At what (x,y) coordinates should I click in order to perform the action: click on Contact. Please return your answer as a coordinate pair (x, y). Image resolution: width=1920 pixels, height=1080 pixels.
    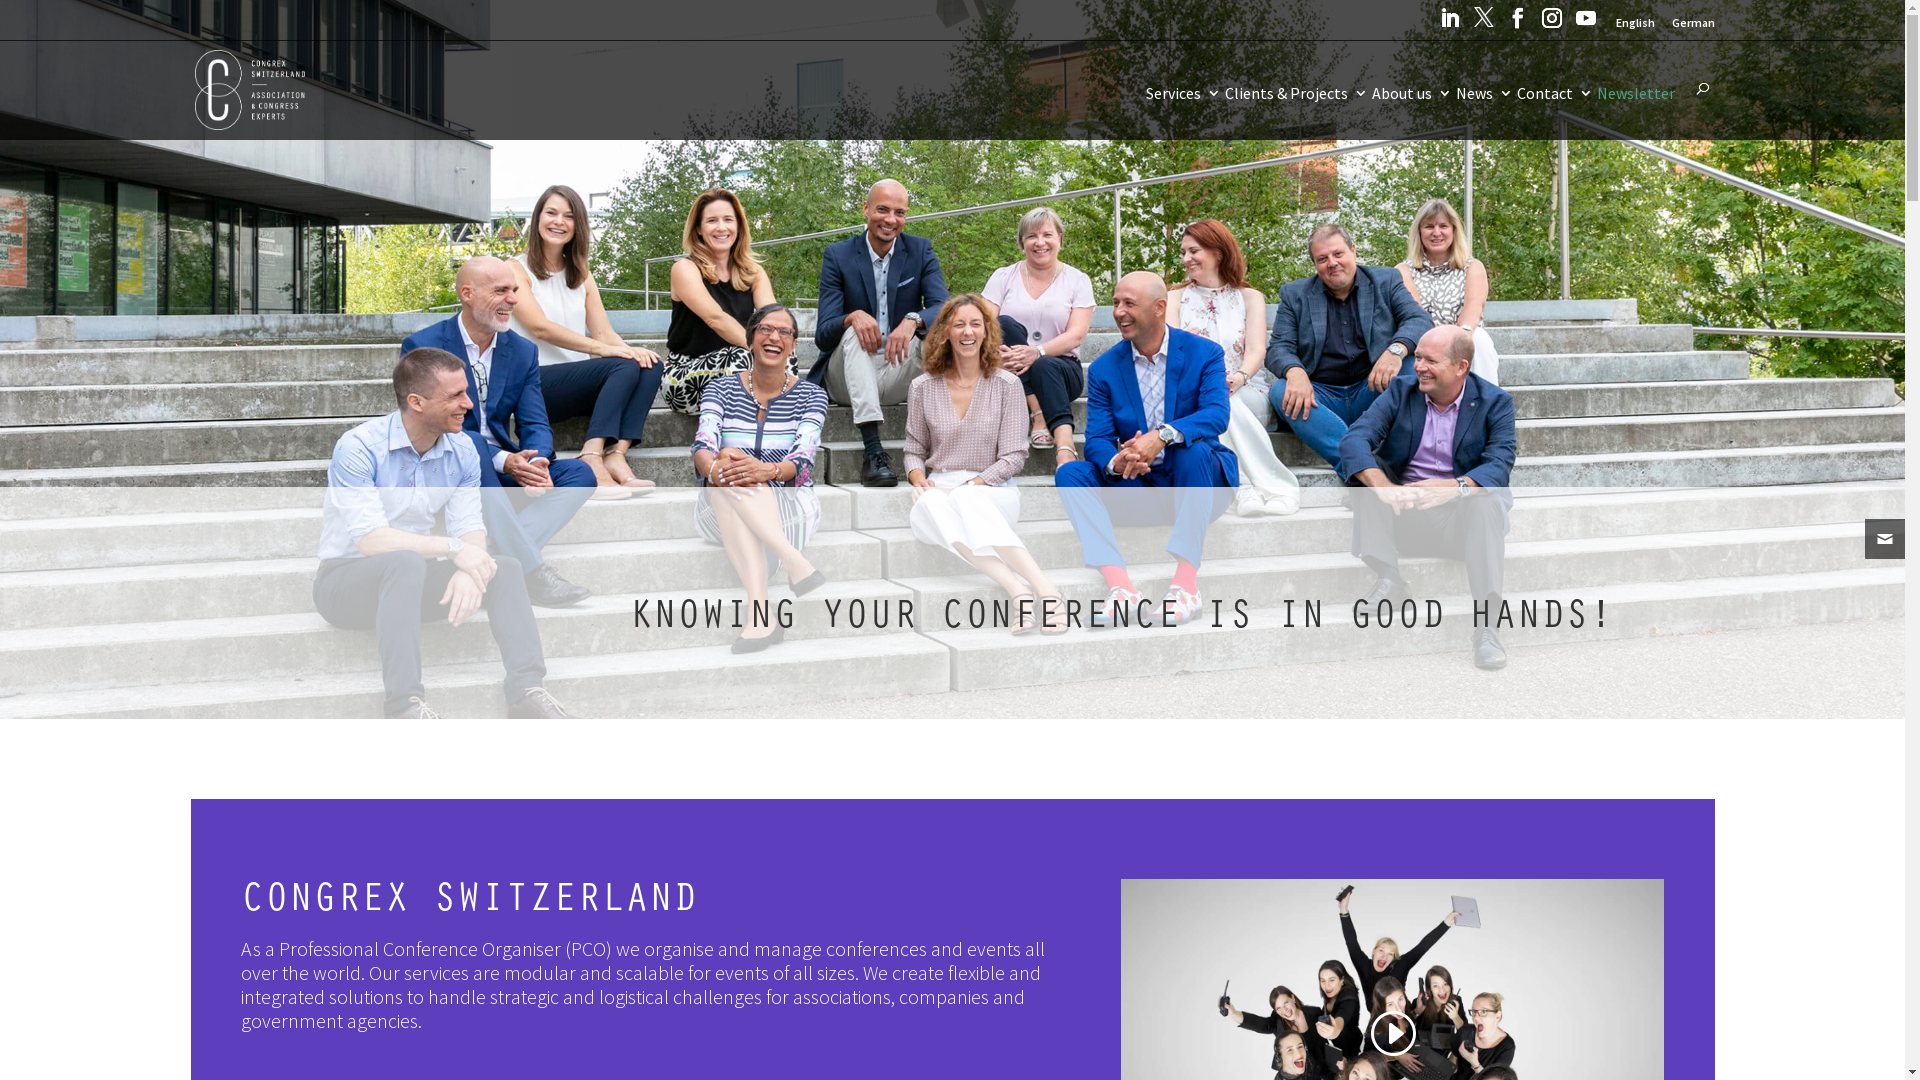
    Looking at the image, I should click on (1554, 113).